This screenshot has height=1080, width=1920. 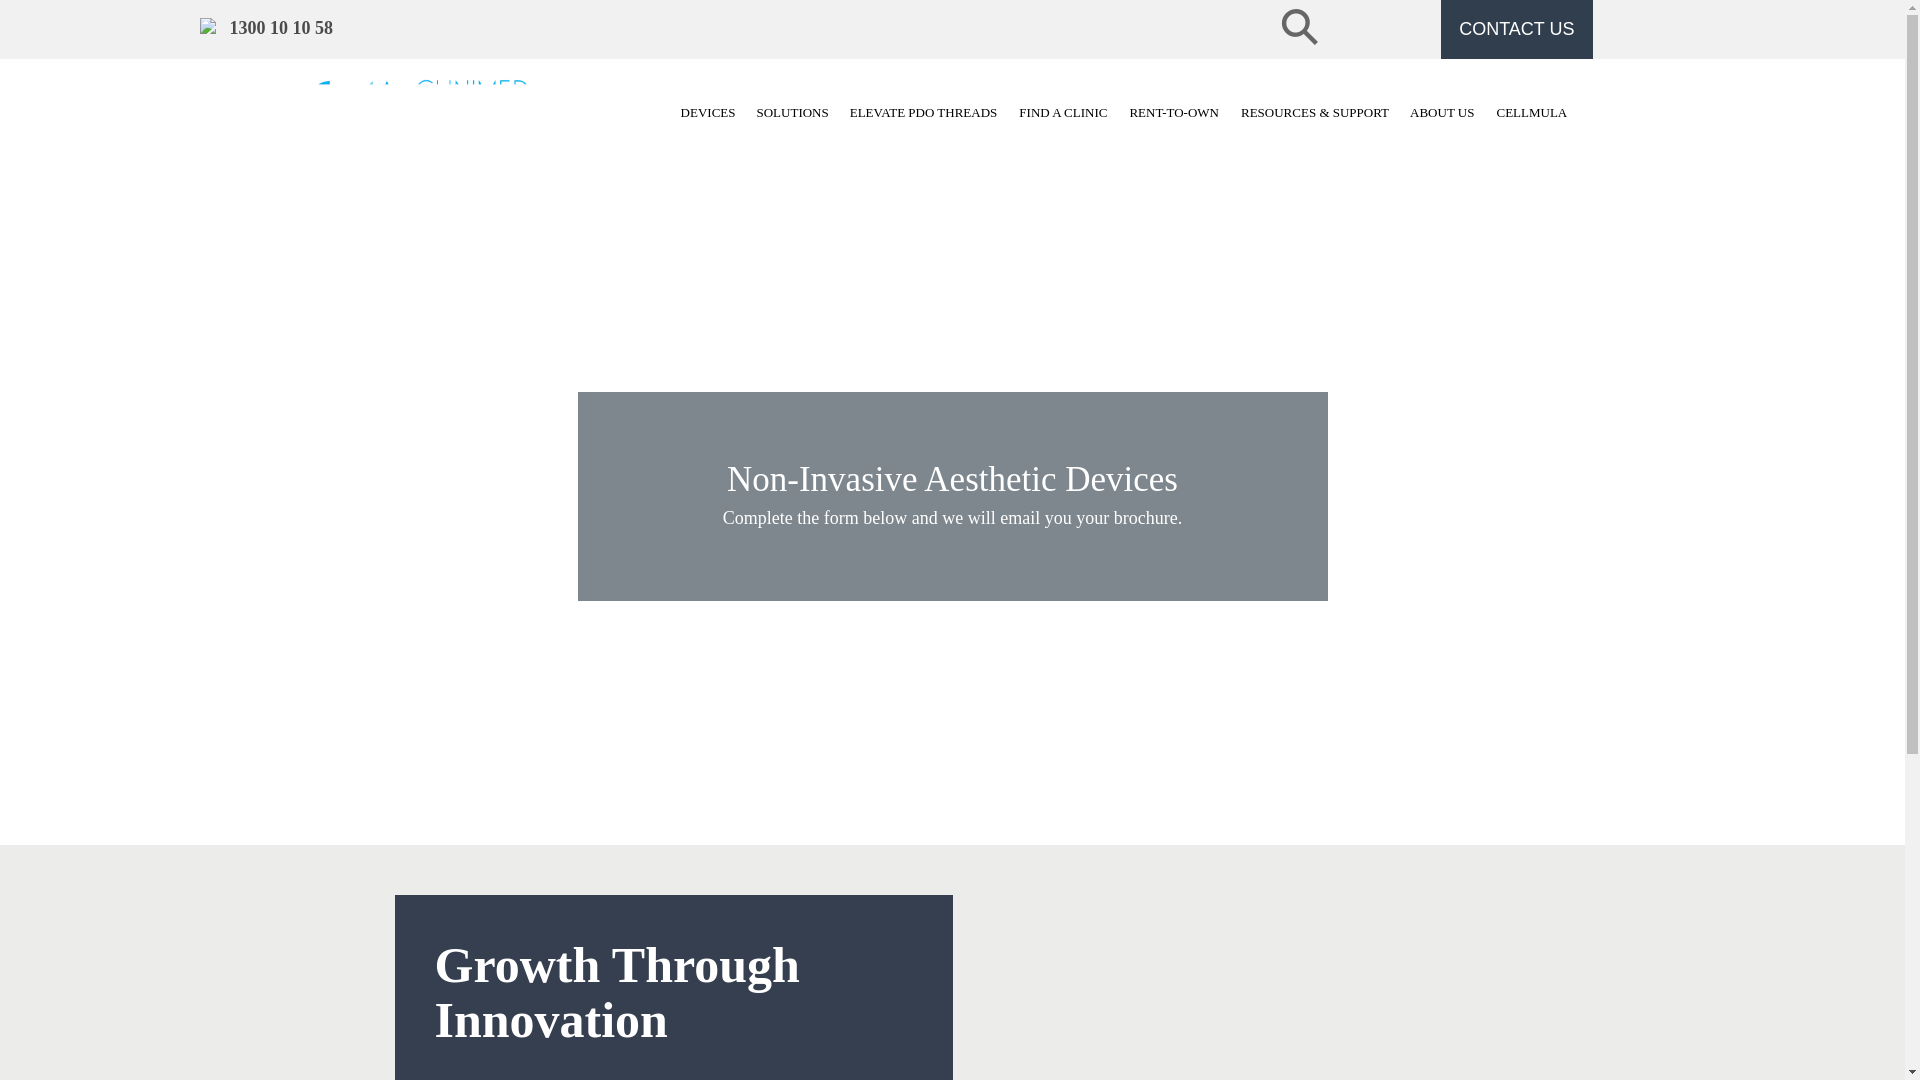 What do you see at coordinates (708, 116) in the screenshot?
I see `DEVICES` at bounding box center [708, 116].